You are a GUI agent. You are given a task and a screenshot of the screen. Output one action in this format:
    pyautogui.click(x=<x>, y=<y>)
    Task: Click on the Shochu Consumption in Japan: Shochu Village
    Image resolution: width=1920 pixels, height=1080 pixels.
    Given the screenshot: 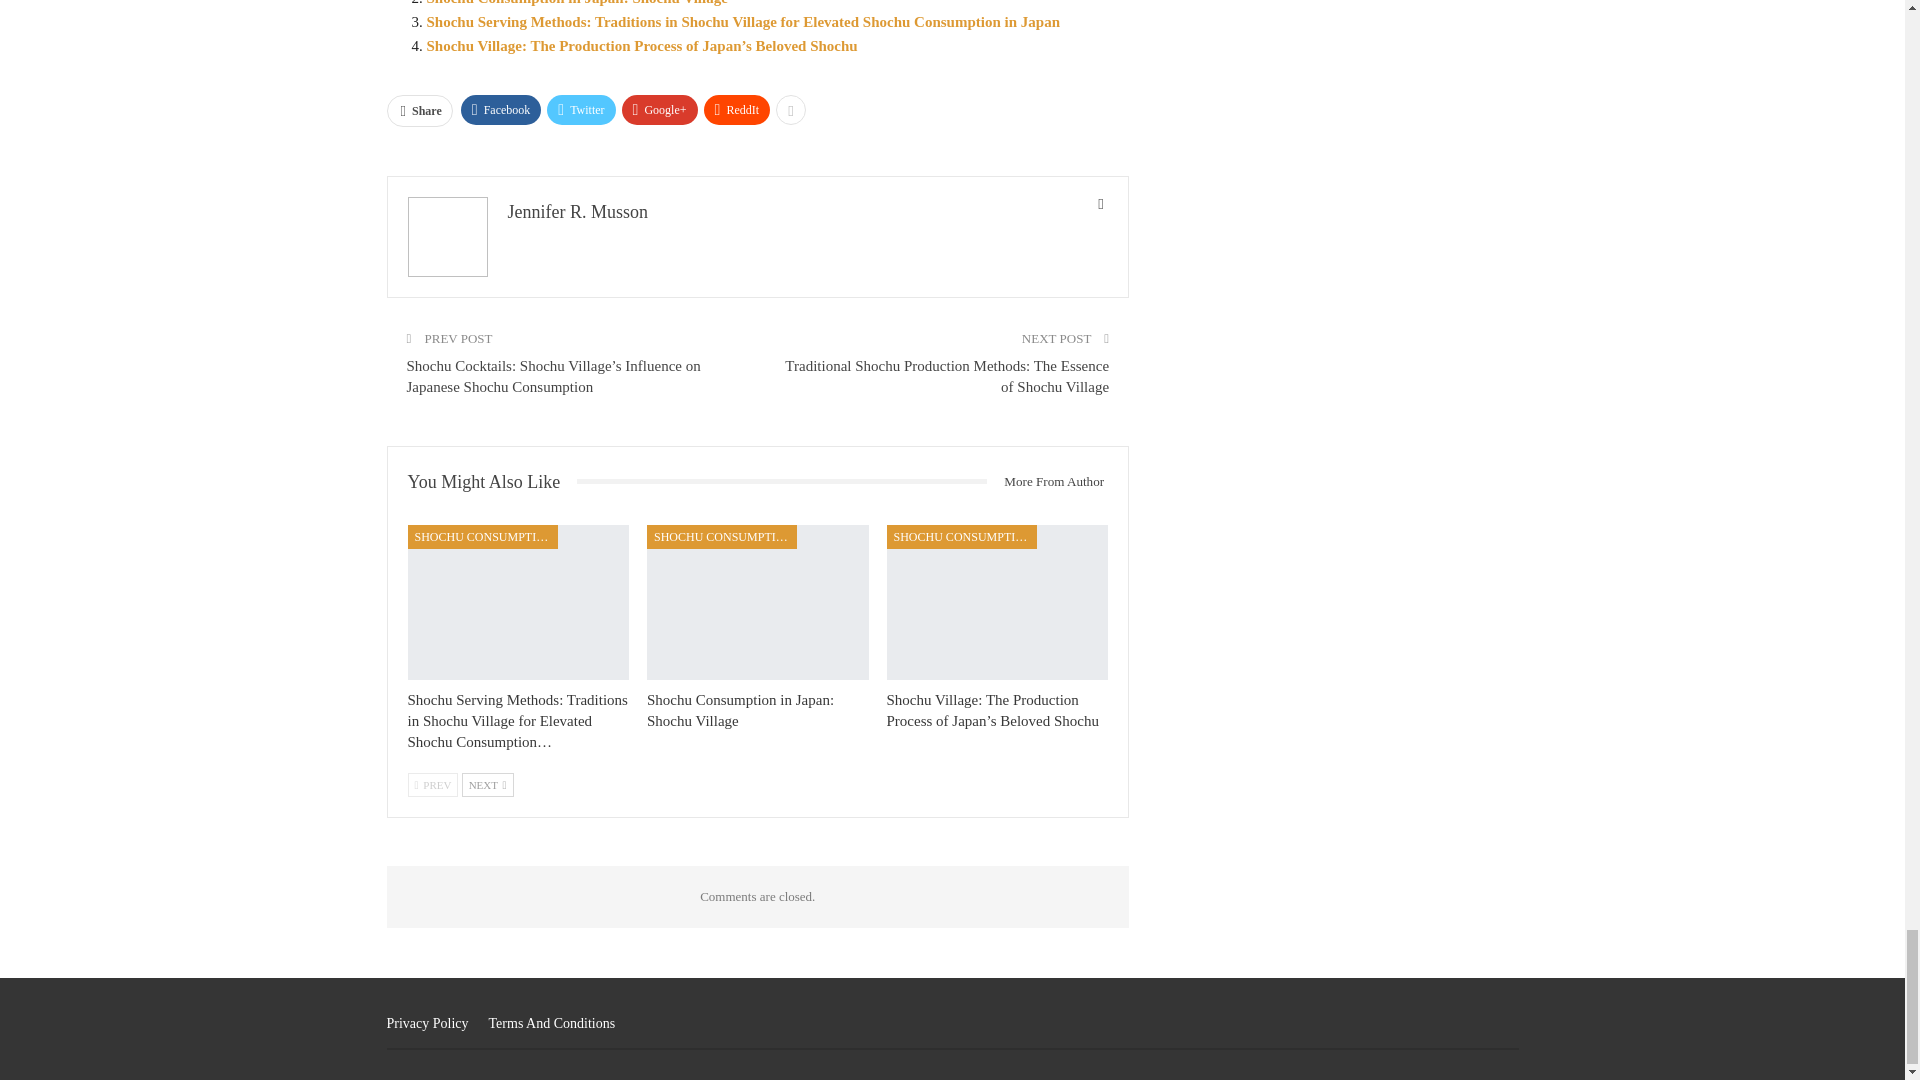 What is the action you would take?
    pyautogui.click(x=758, y=602)
    